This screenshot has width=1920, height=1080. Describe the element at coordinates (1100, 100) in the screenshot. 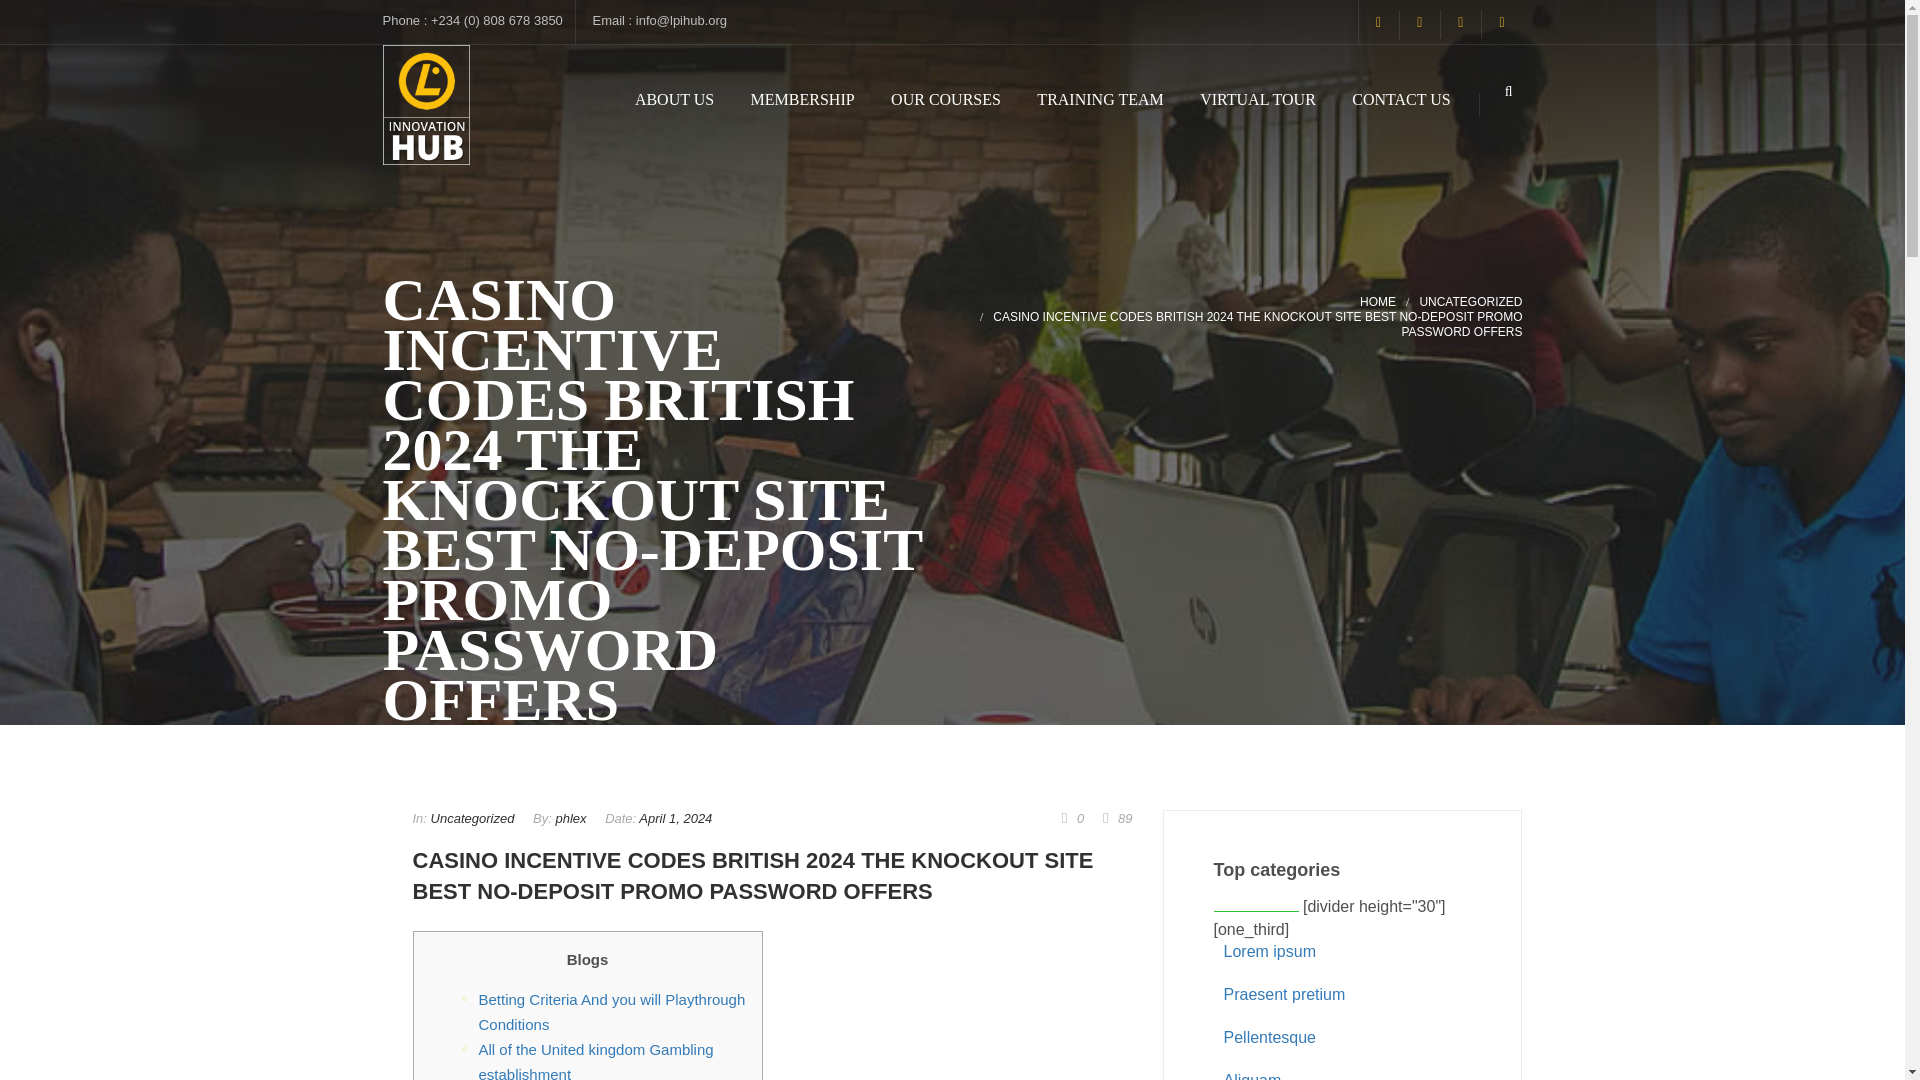

I see `TRAINING TEAM` at that location.